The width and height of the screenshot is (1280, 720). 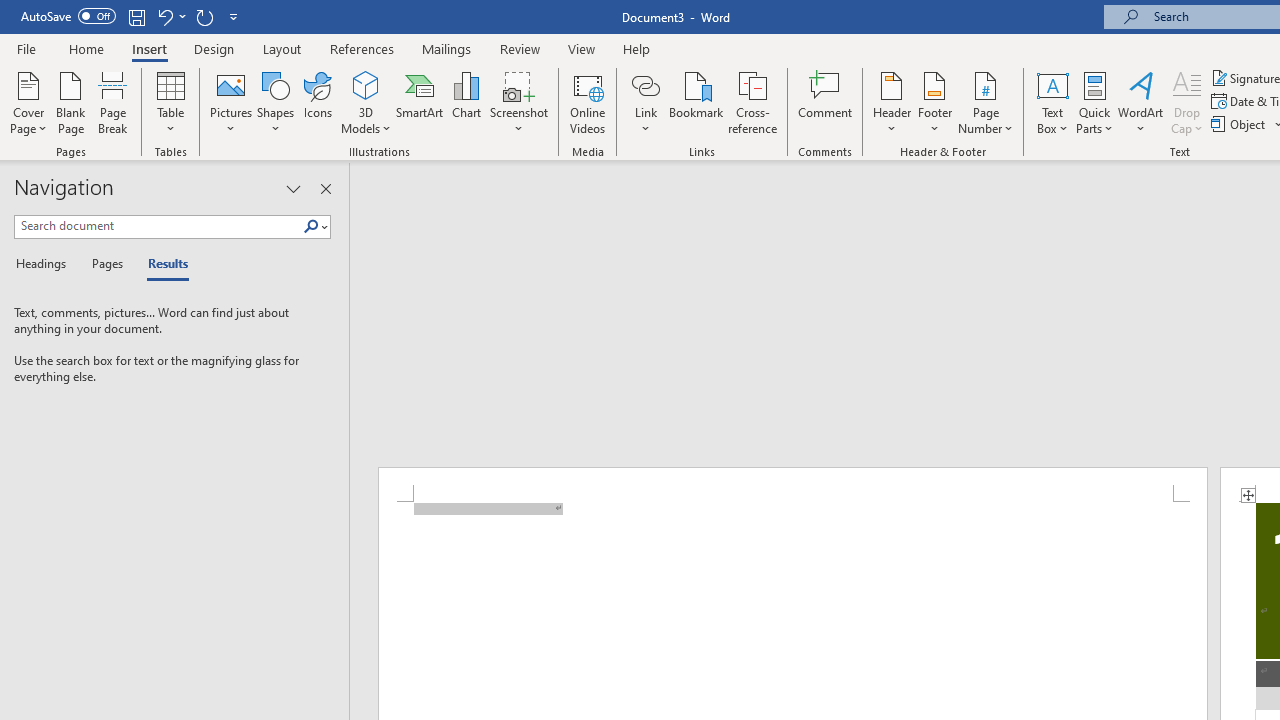 What do you see at coordinates (204, 16) in the screenshot?
I see `Repeat Doc Close` at bounding box center [204, 16].